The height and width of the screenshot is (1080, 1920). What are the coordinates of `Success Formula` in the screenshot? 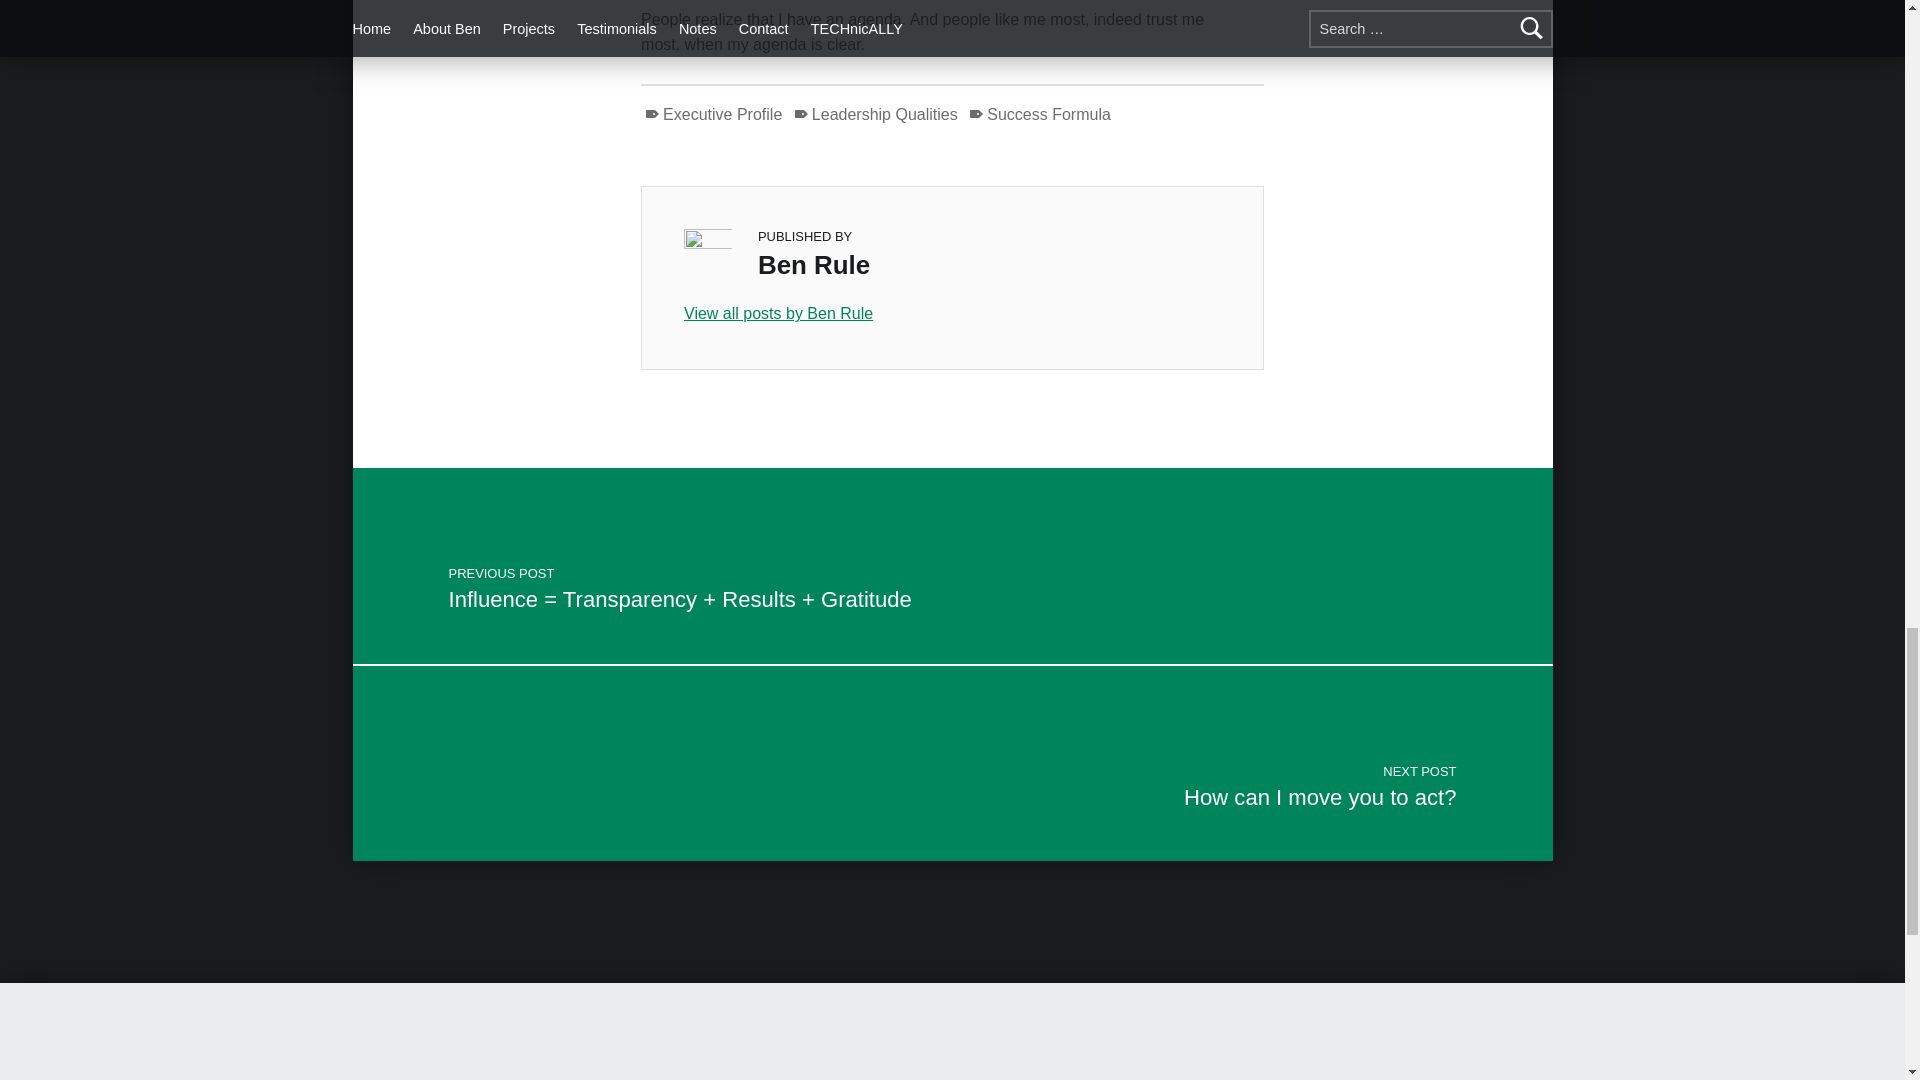 It's located at (952, 314).